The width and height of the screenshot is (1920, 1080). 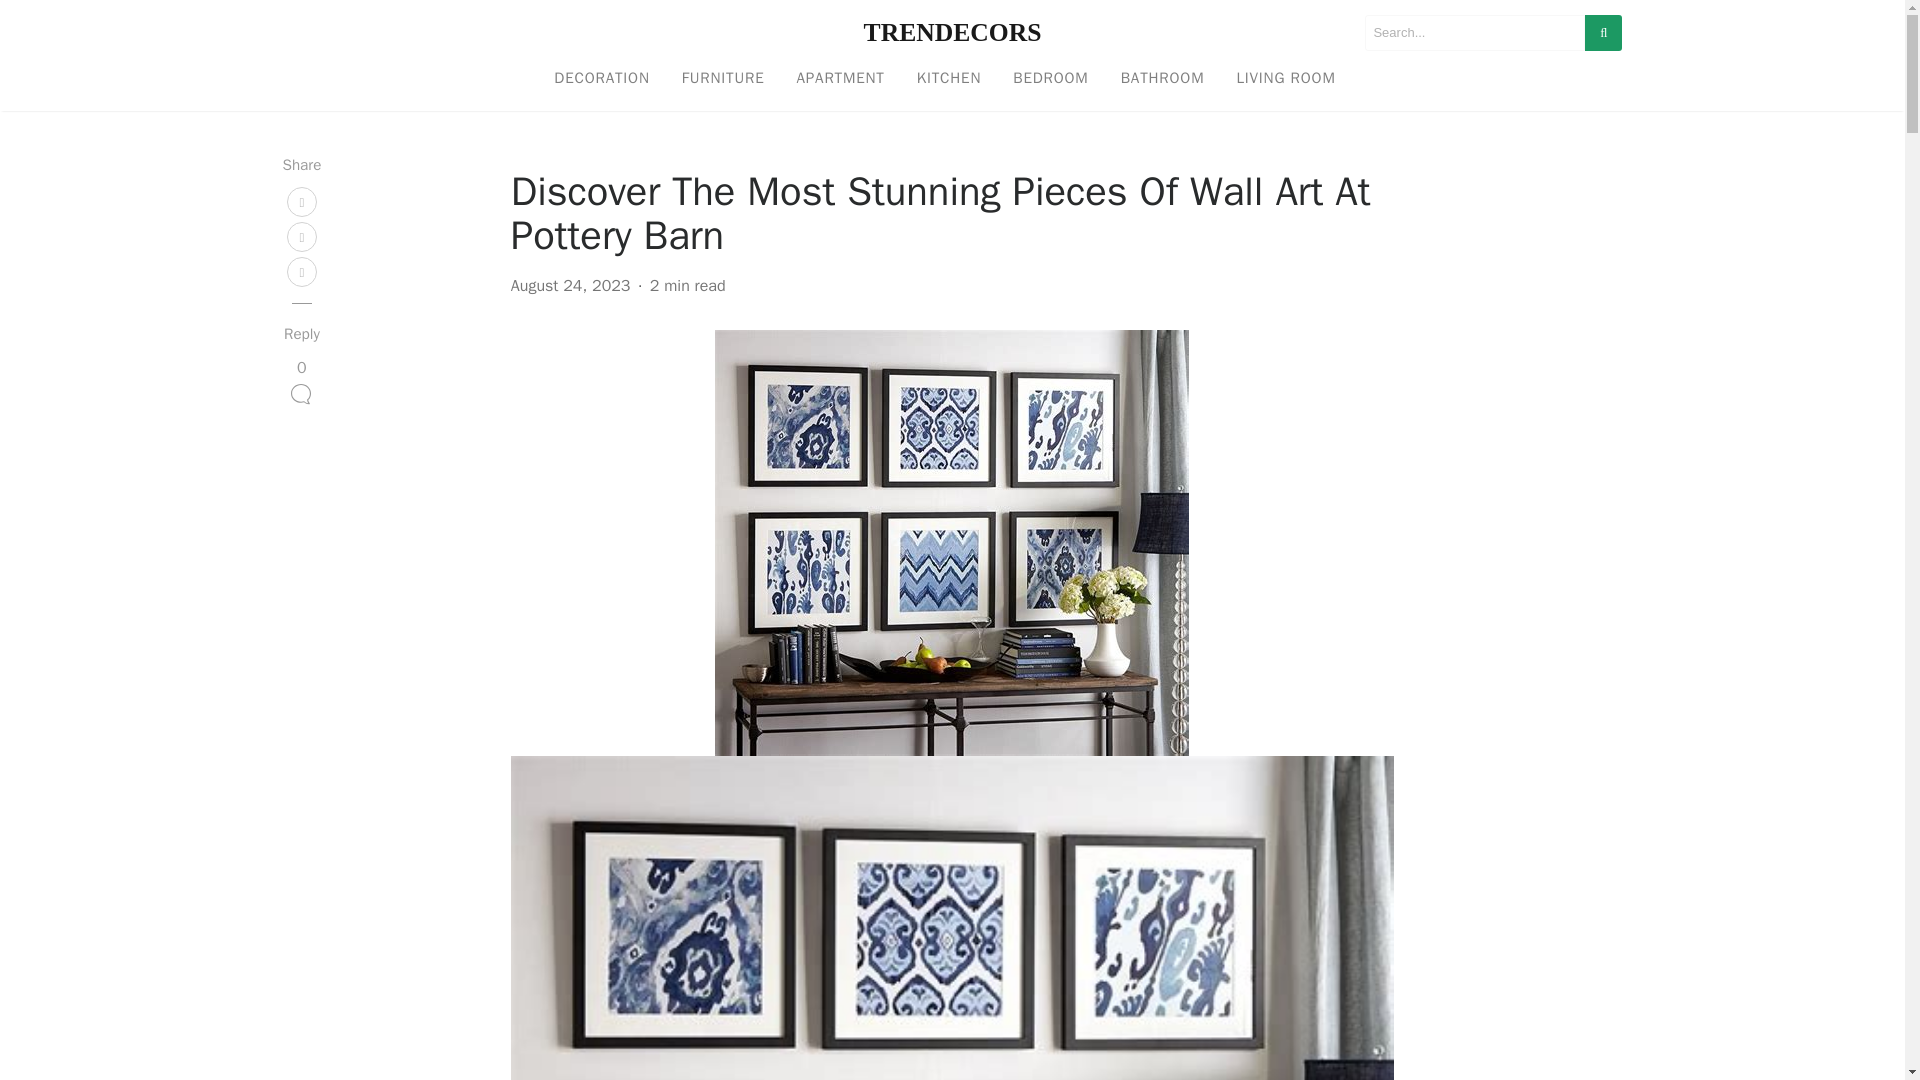 What do you see at coordinates (1050, 79) in the screenshot?
I see `BEDROOM` at bounding box center [1050, 79].